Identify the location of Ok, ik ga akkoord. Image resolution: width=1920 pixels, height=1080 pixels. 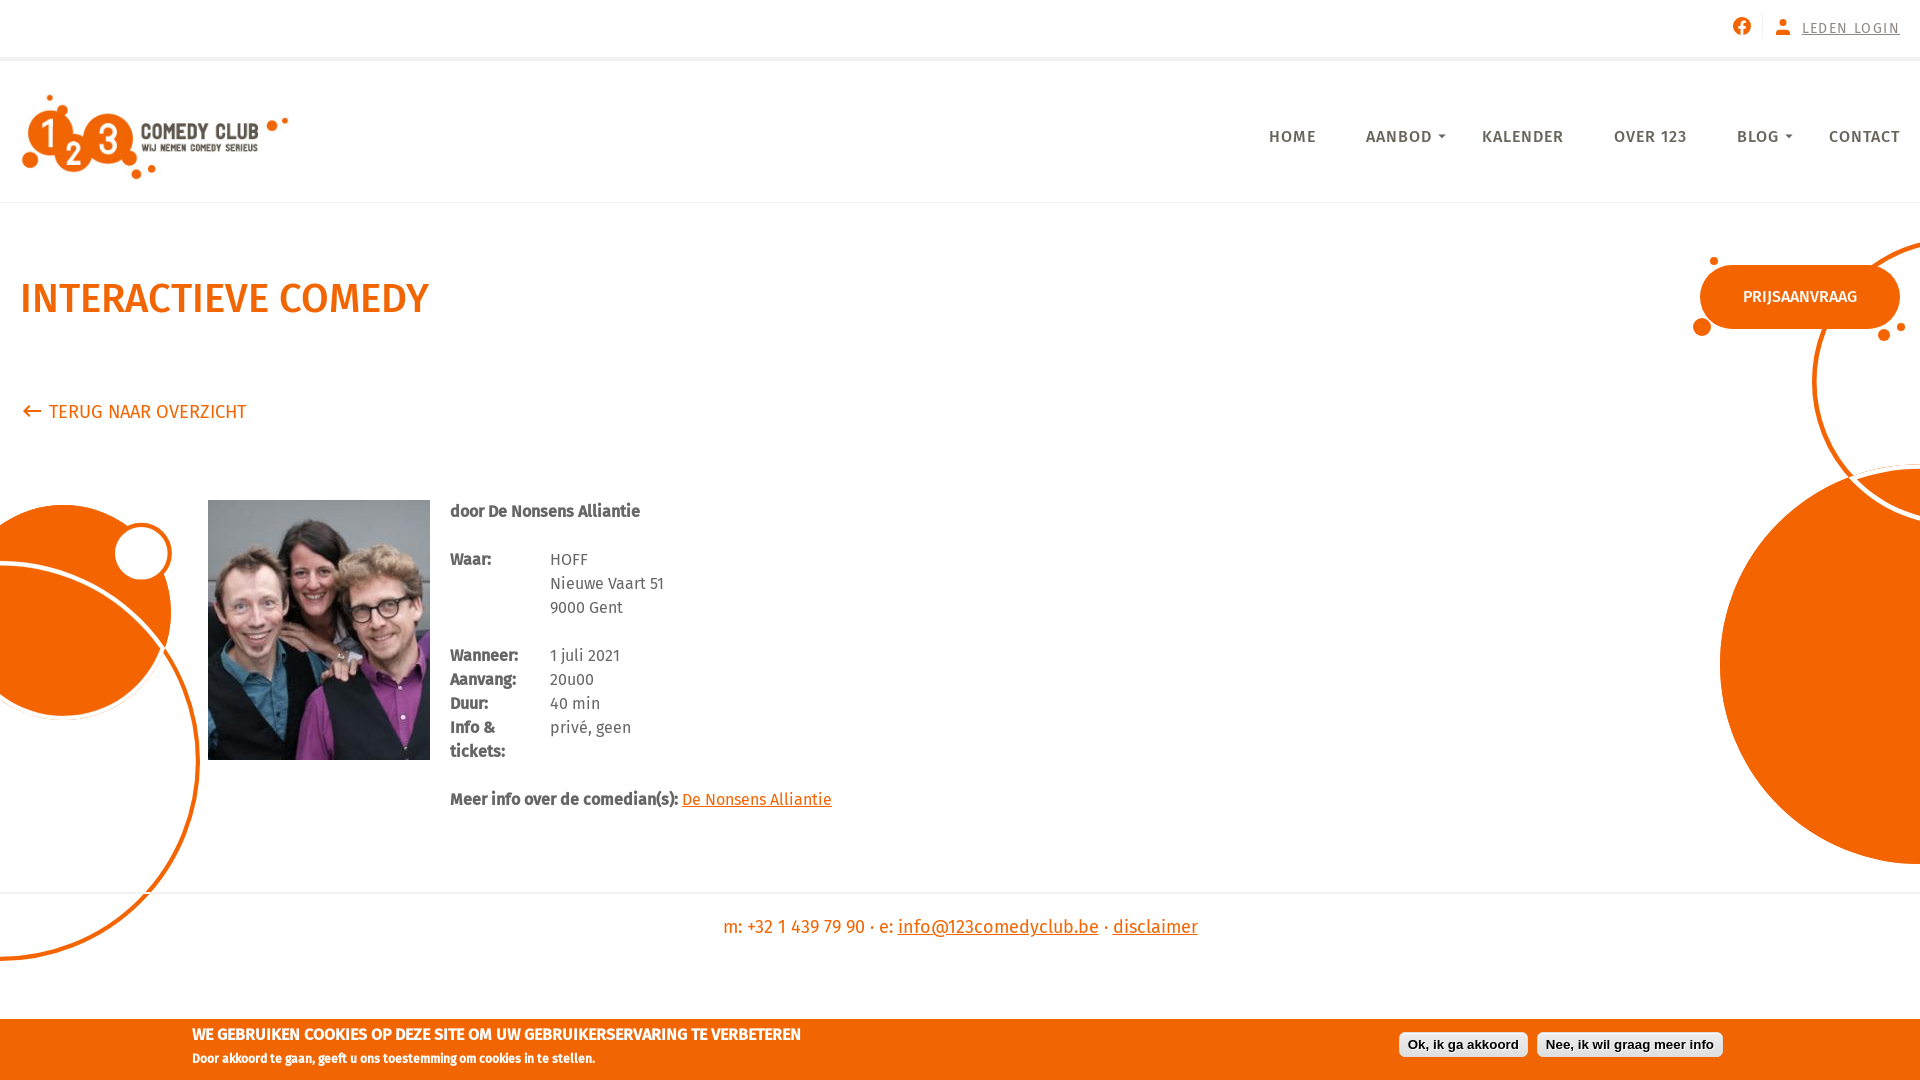
(1464, 1044).